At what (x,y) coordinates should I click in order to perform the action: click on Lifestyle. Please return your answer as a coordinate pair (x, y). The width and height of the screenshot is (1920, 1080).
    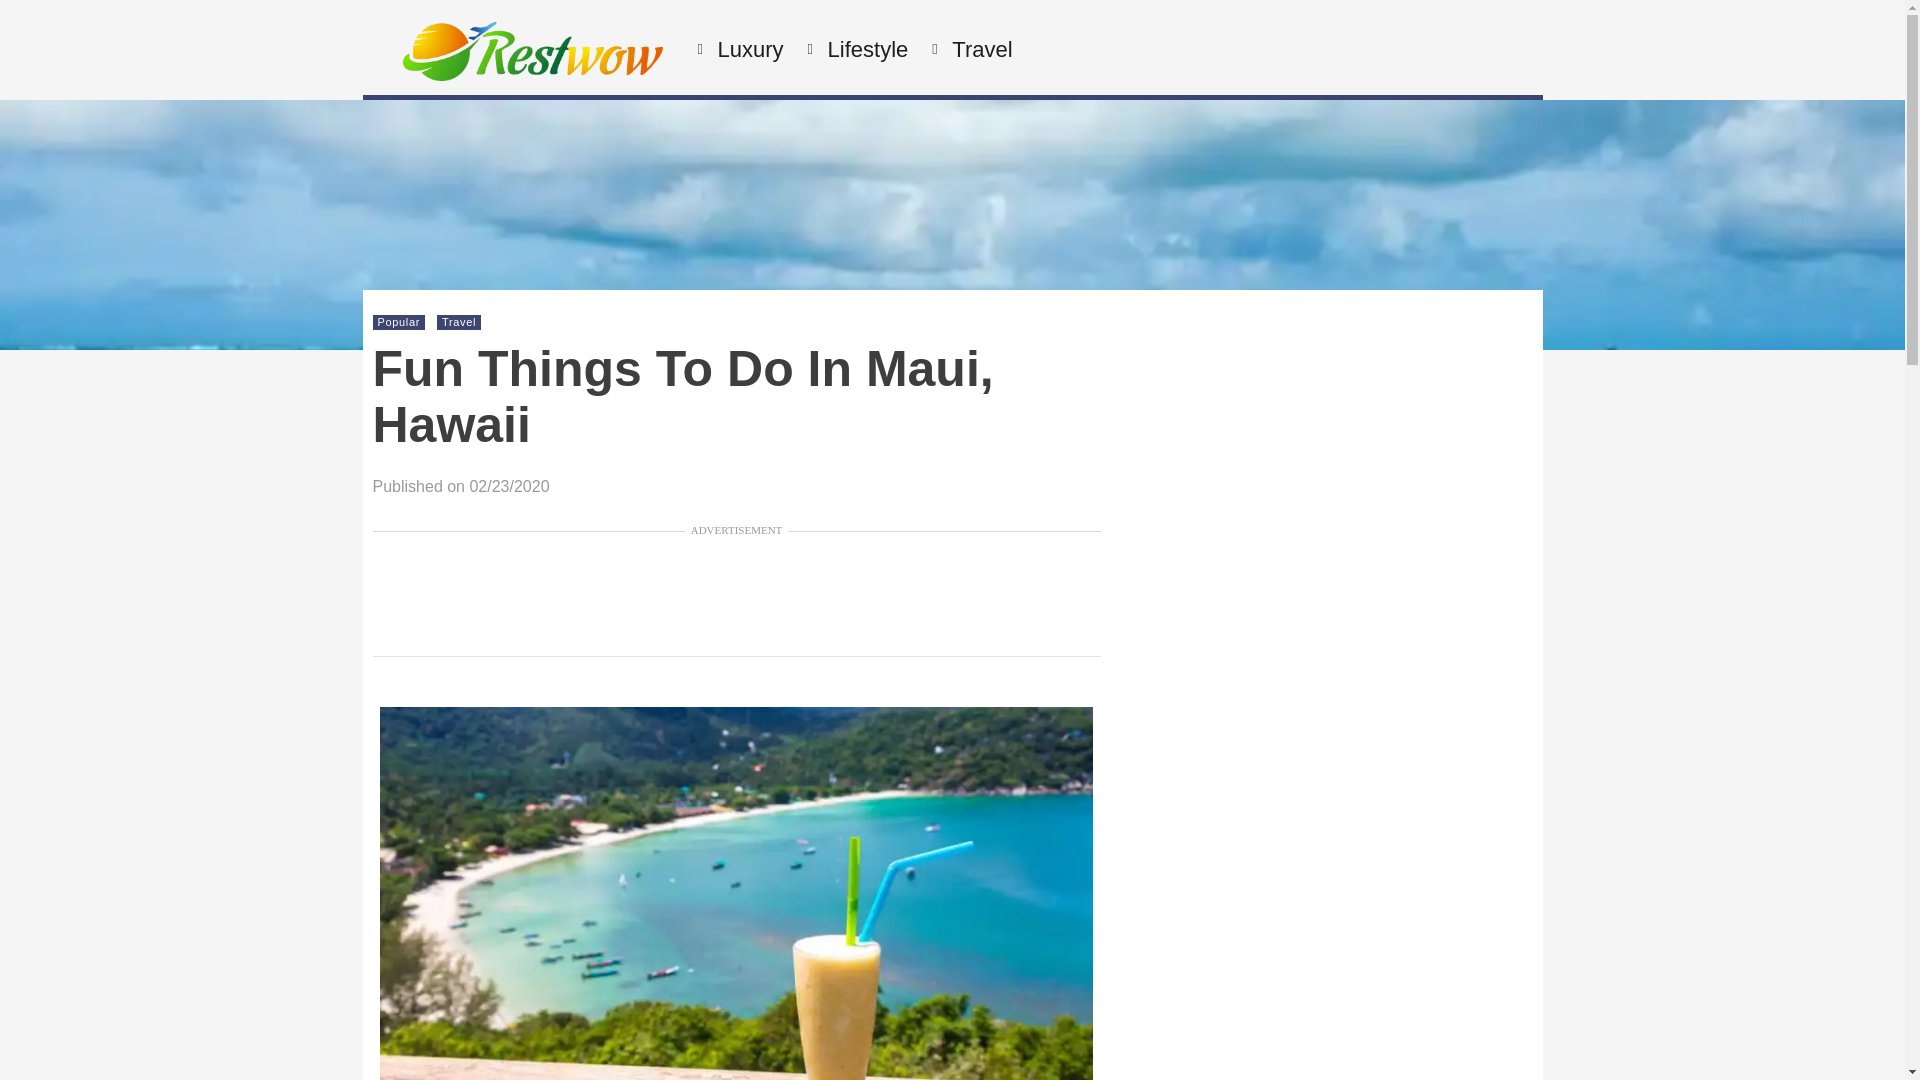
    Looking at the image, I should click on (866, 50).